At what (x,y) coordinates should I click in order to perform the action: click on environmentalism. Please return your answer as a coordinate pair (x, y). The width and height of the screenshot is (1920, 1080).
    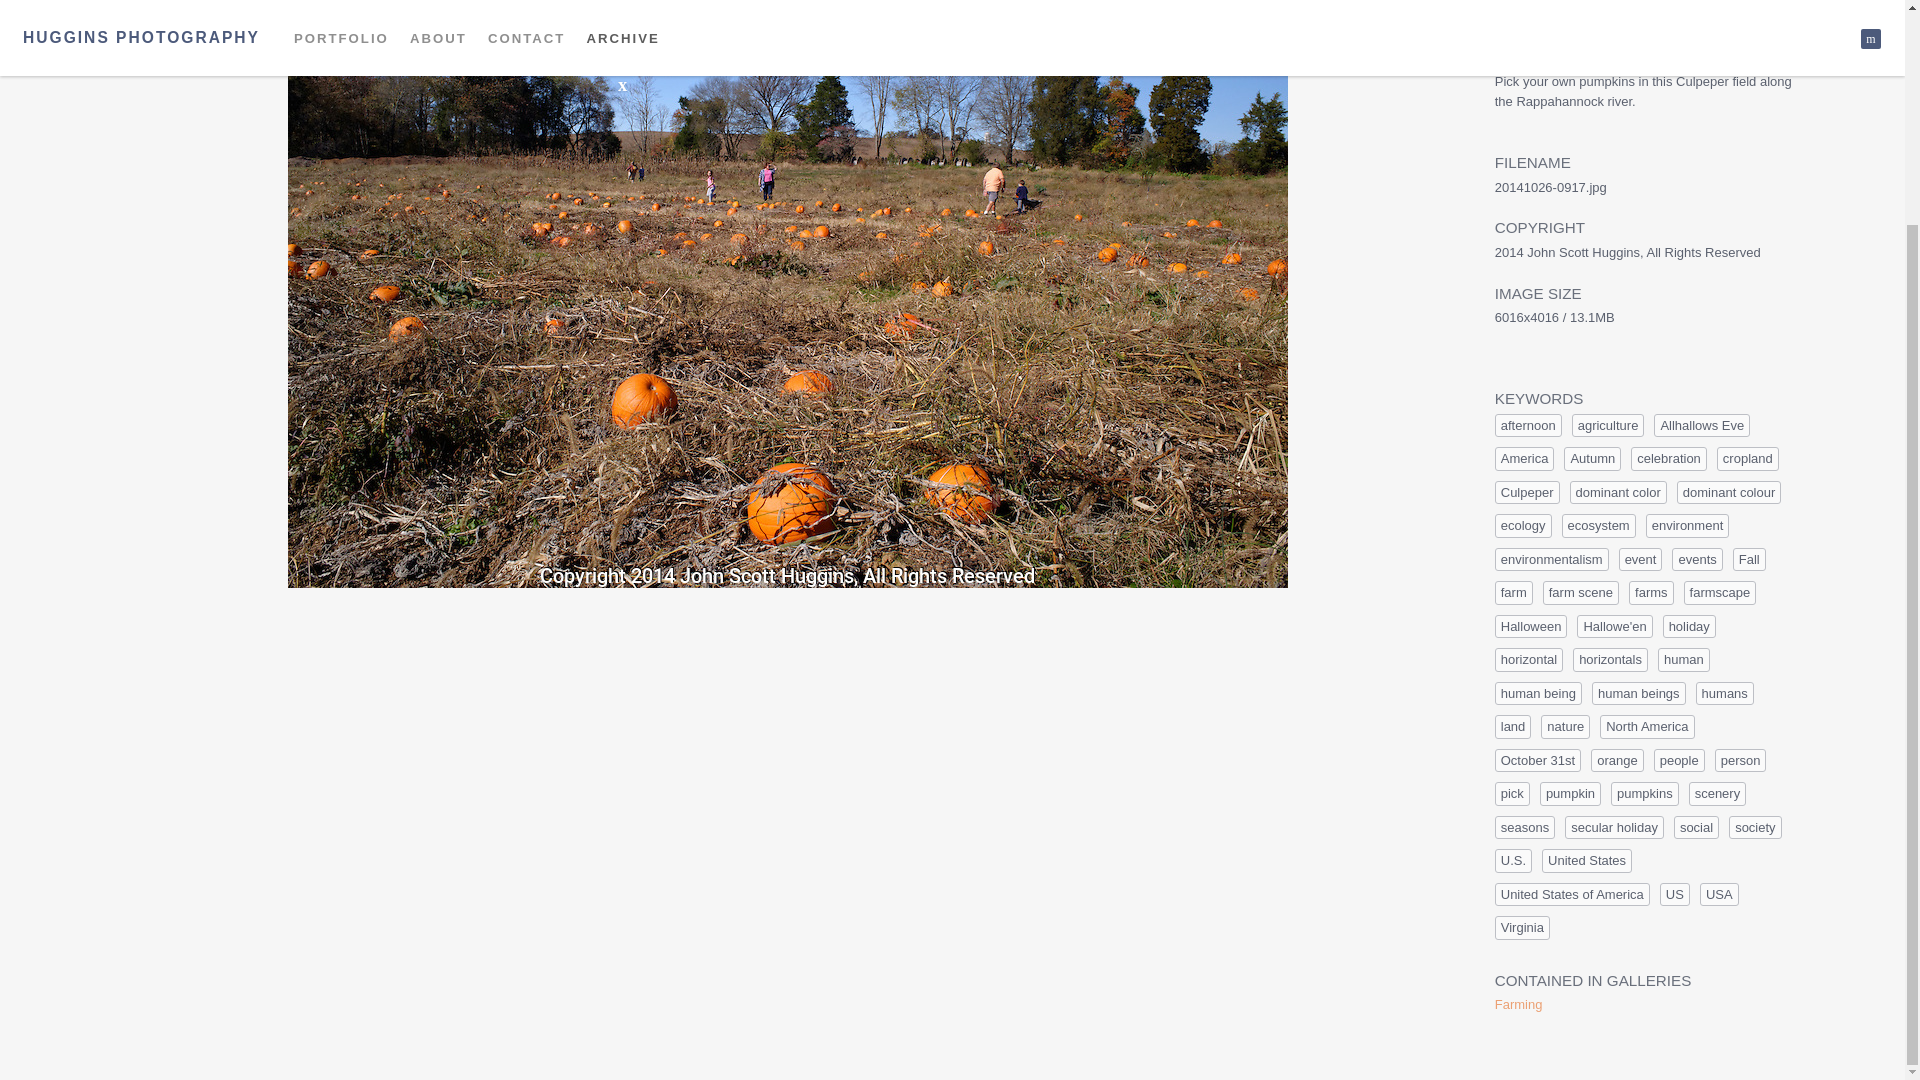
    Looking at the image, I should click on (1552, 560).